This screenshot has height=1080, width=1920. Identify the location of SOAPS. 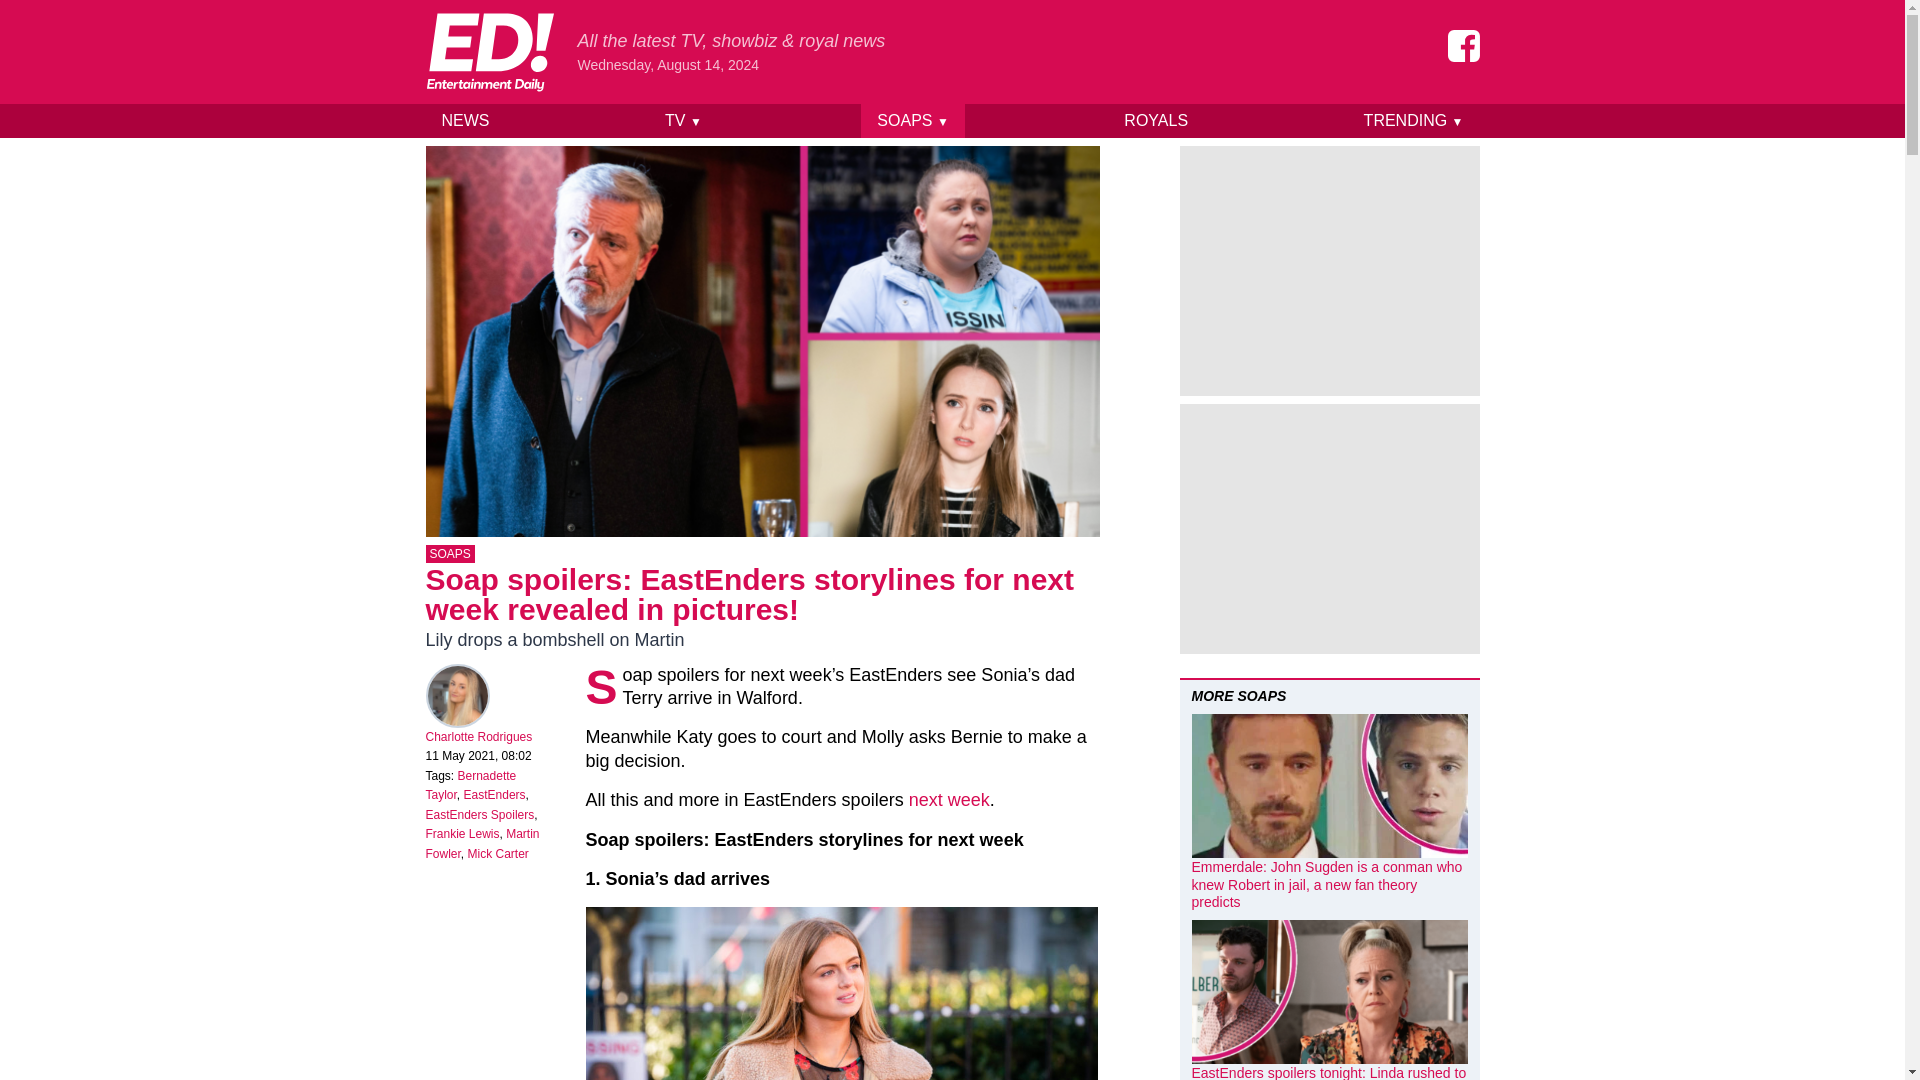
(450, 554).